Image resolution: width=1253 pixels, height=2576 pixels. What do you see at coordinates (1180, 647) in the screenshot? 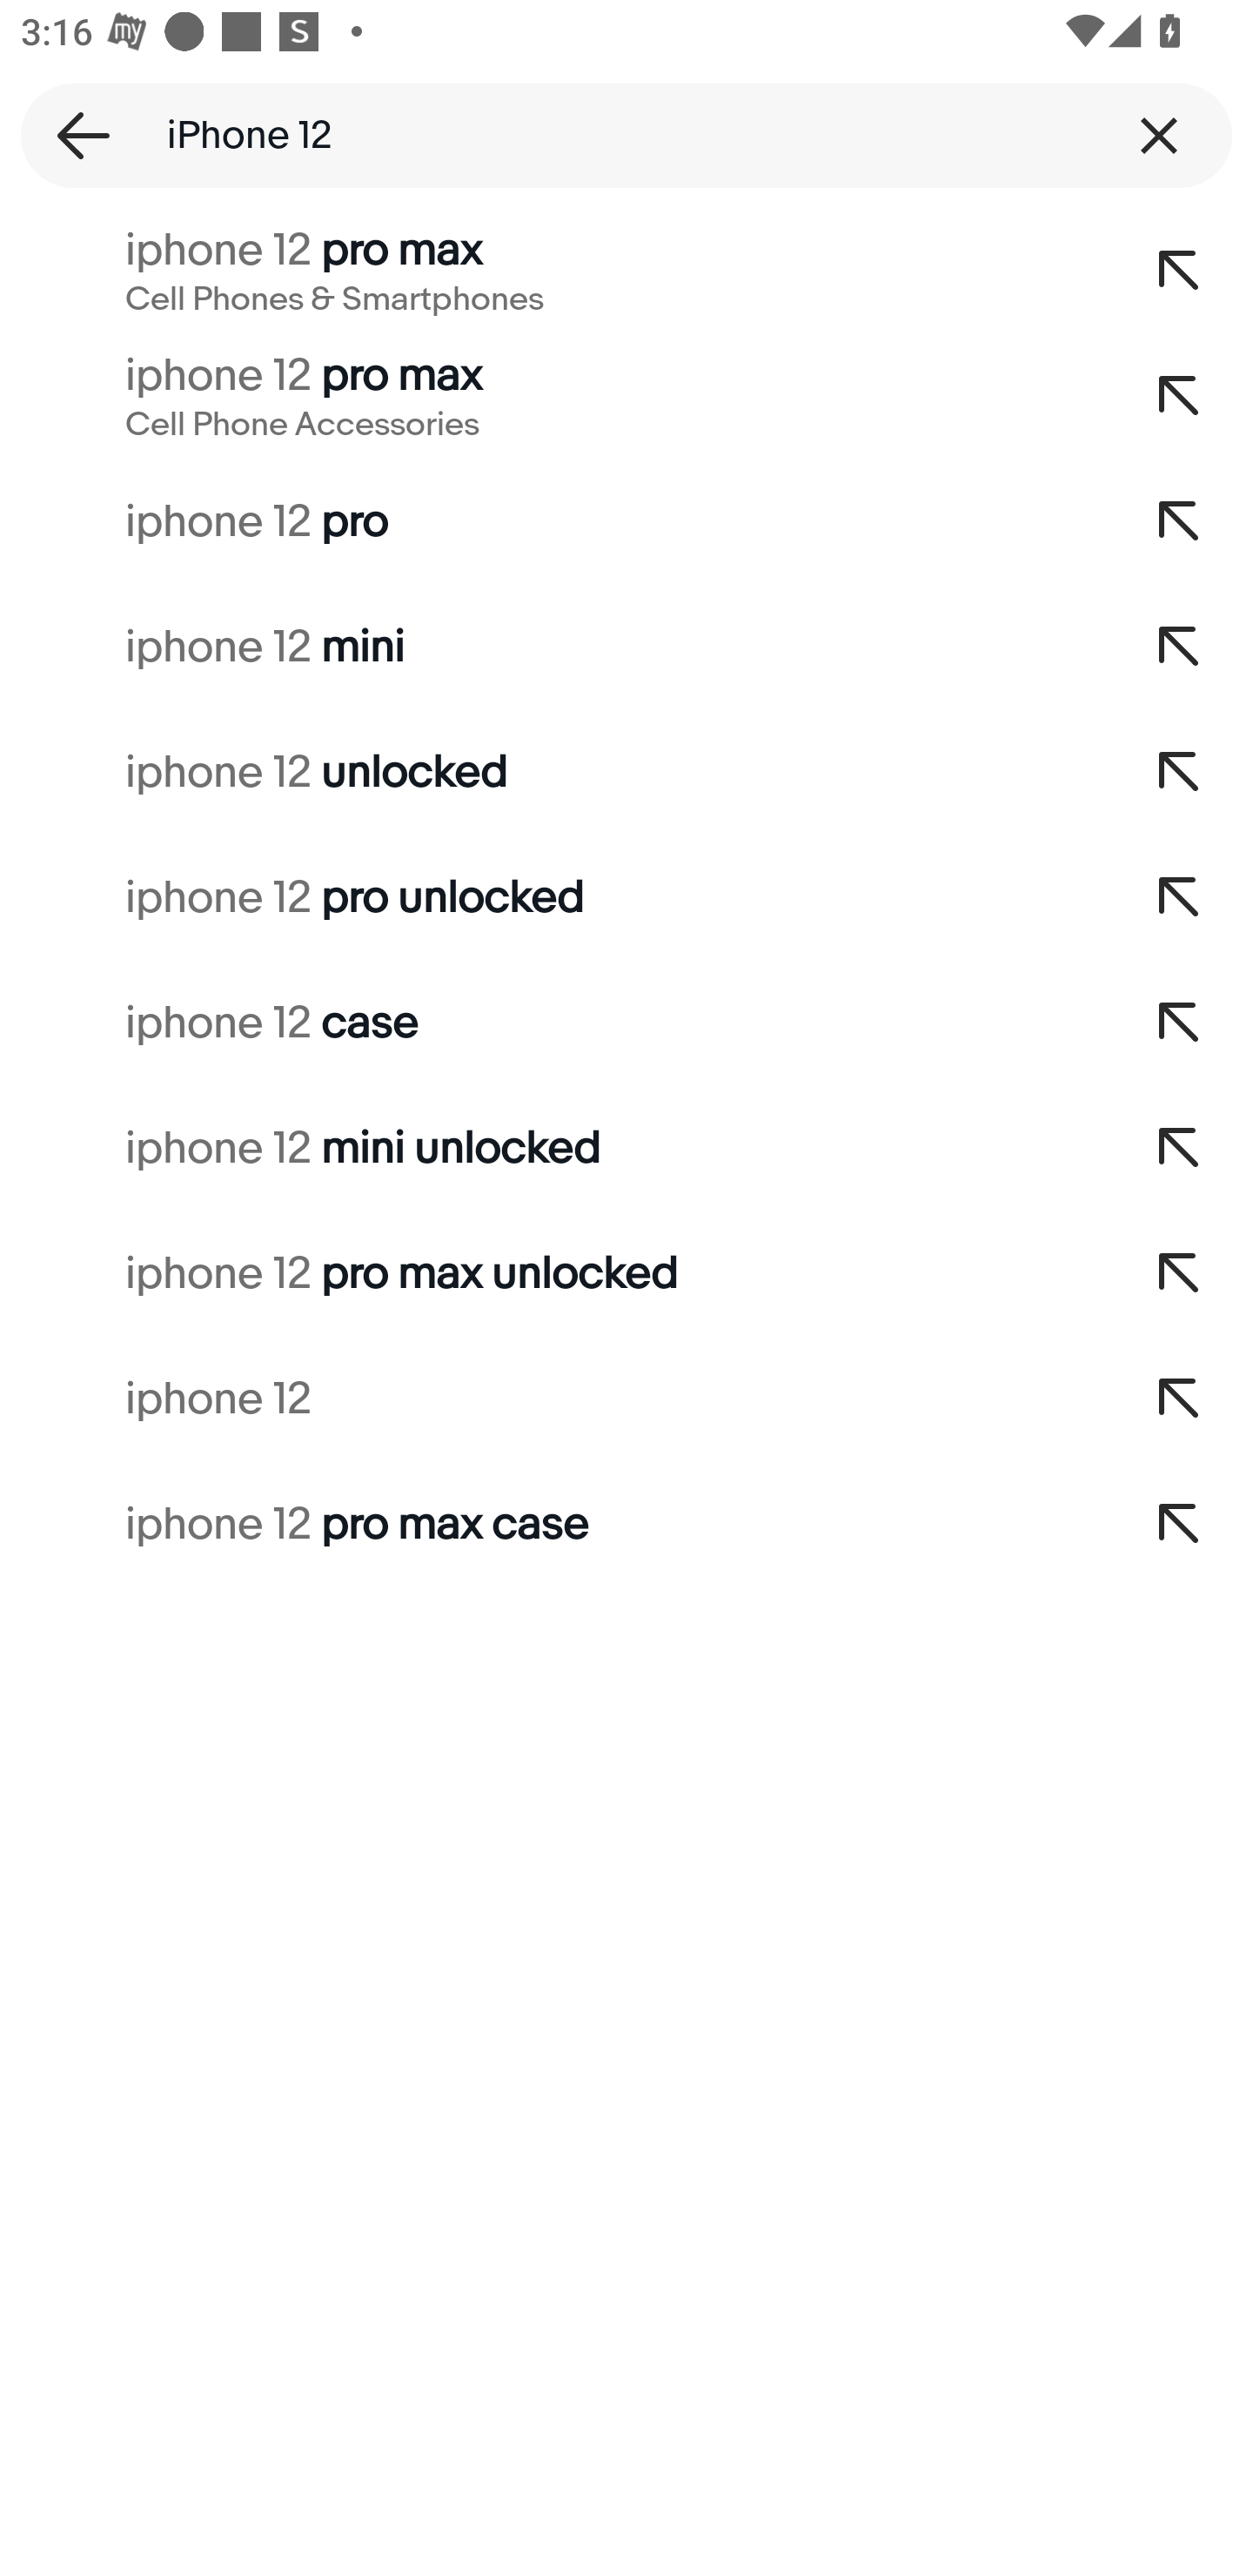
I see `Add to search query,iphone 12 mini` at bounding box center [1180, 647].